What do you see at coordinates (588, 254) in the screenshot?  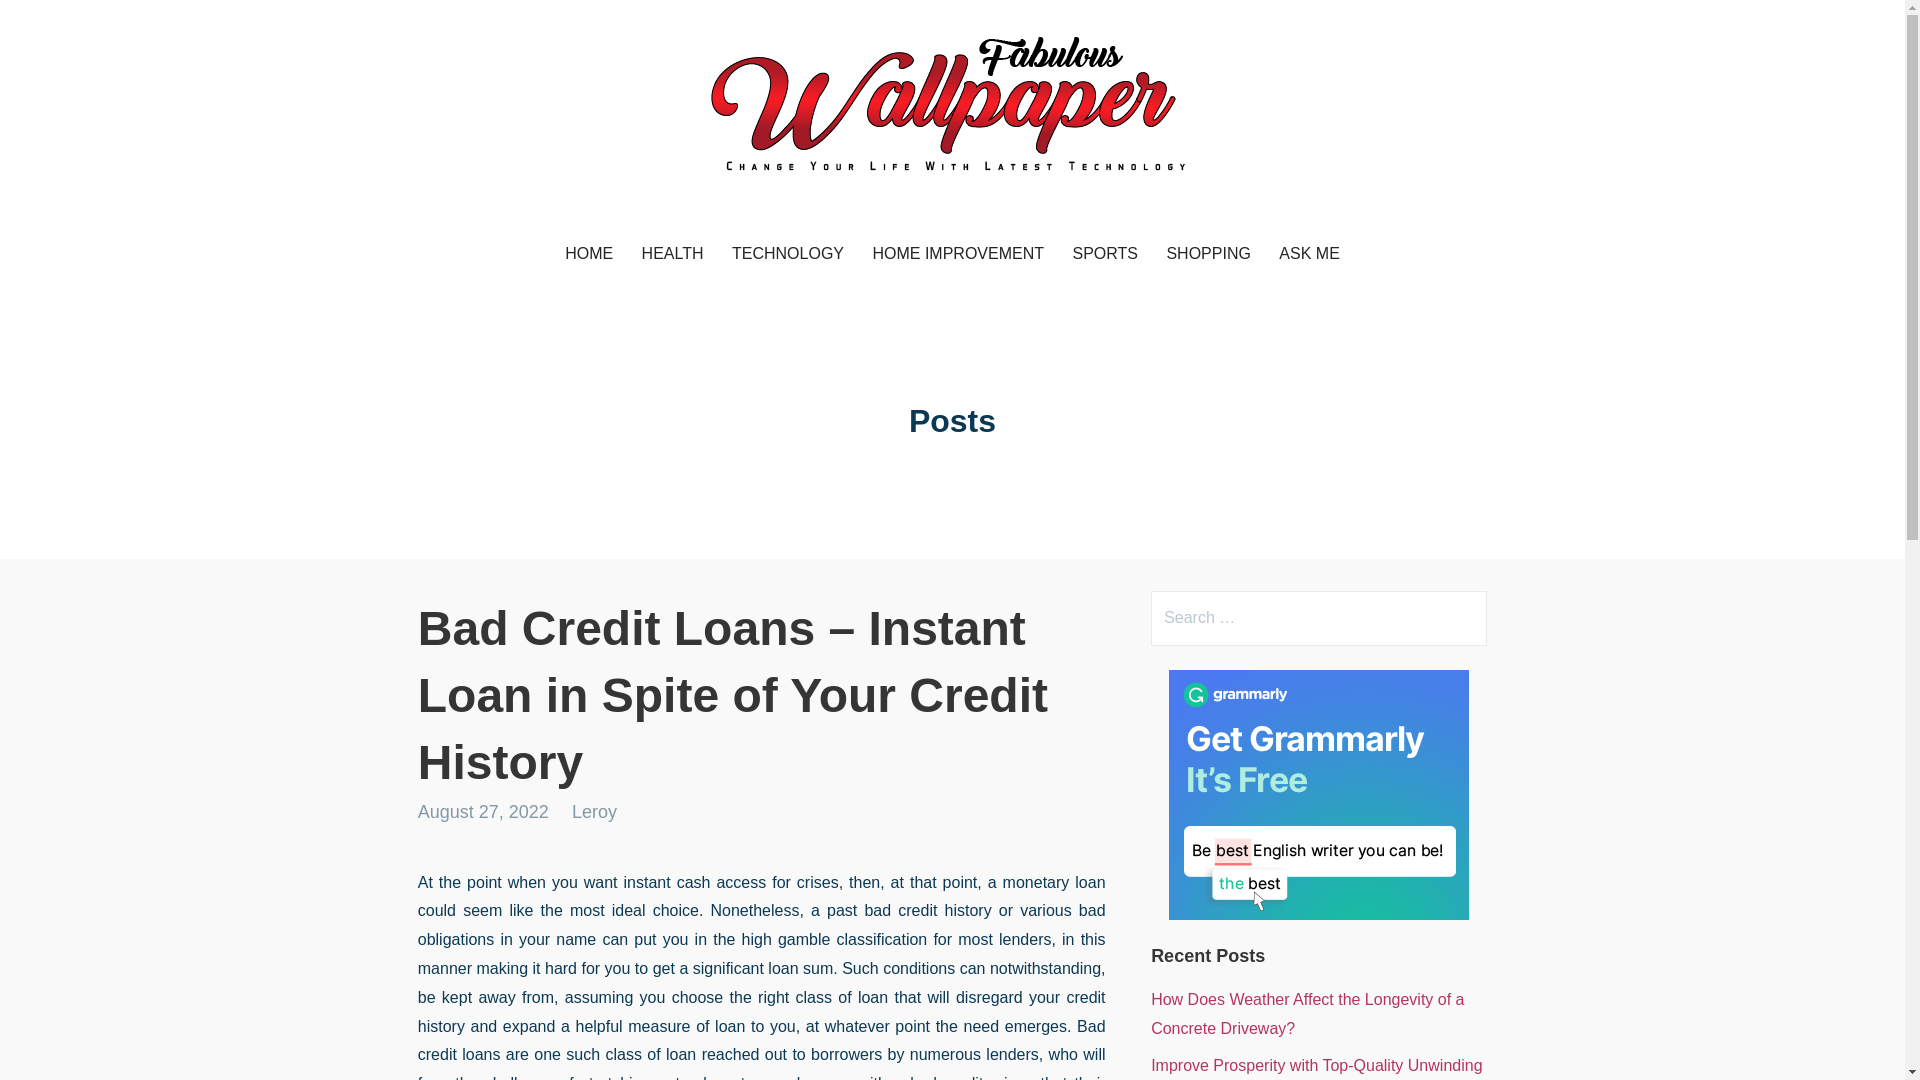 I see `HOME` at bounding box center [588, 254].